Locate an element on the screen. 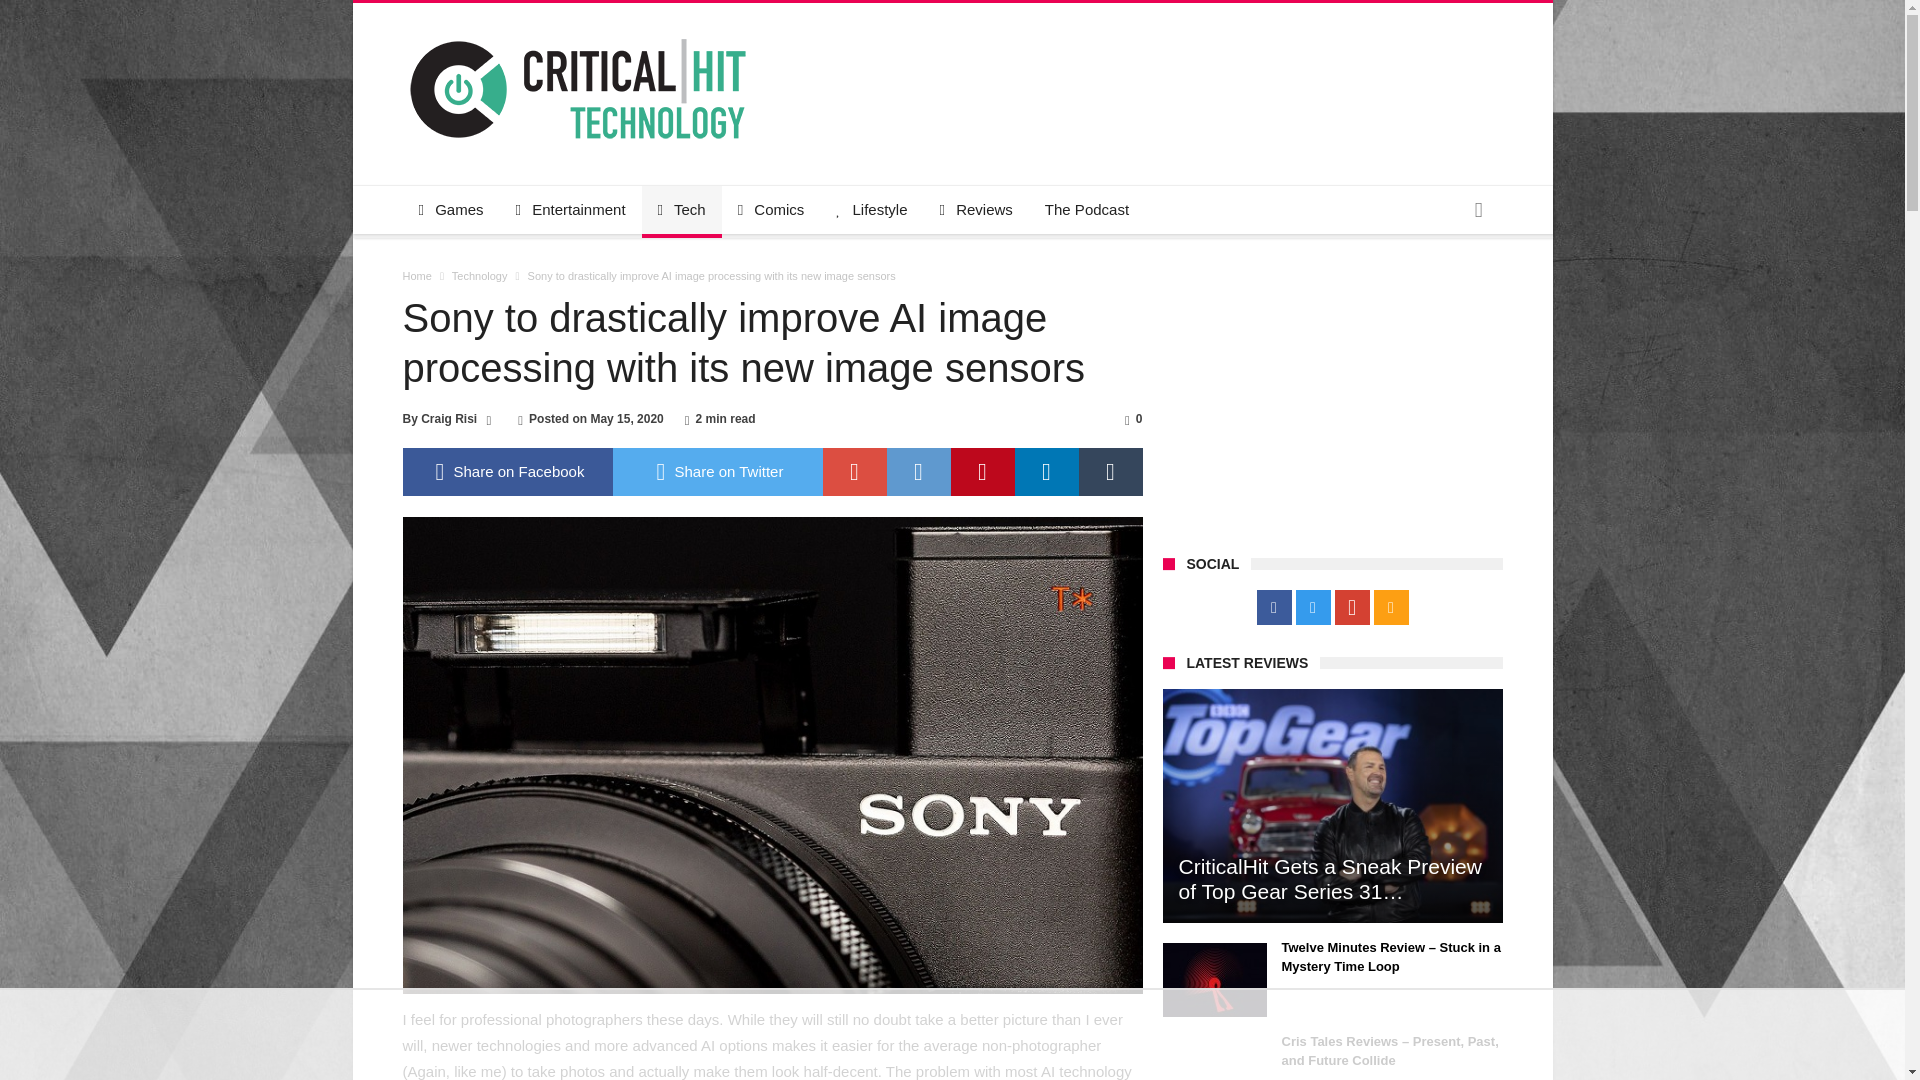 This screenshot has height=1080, width=1920. Games is located at coordinates (450, 210).